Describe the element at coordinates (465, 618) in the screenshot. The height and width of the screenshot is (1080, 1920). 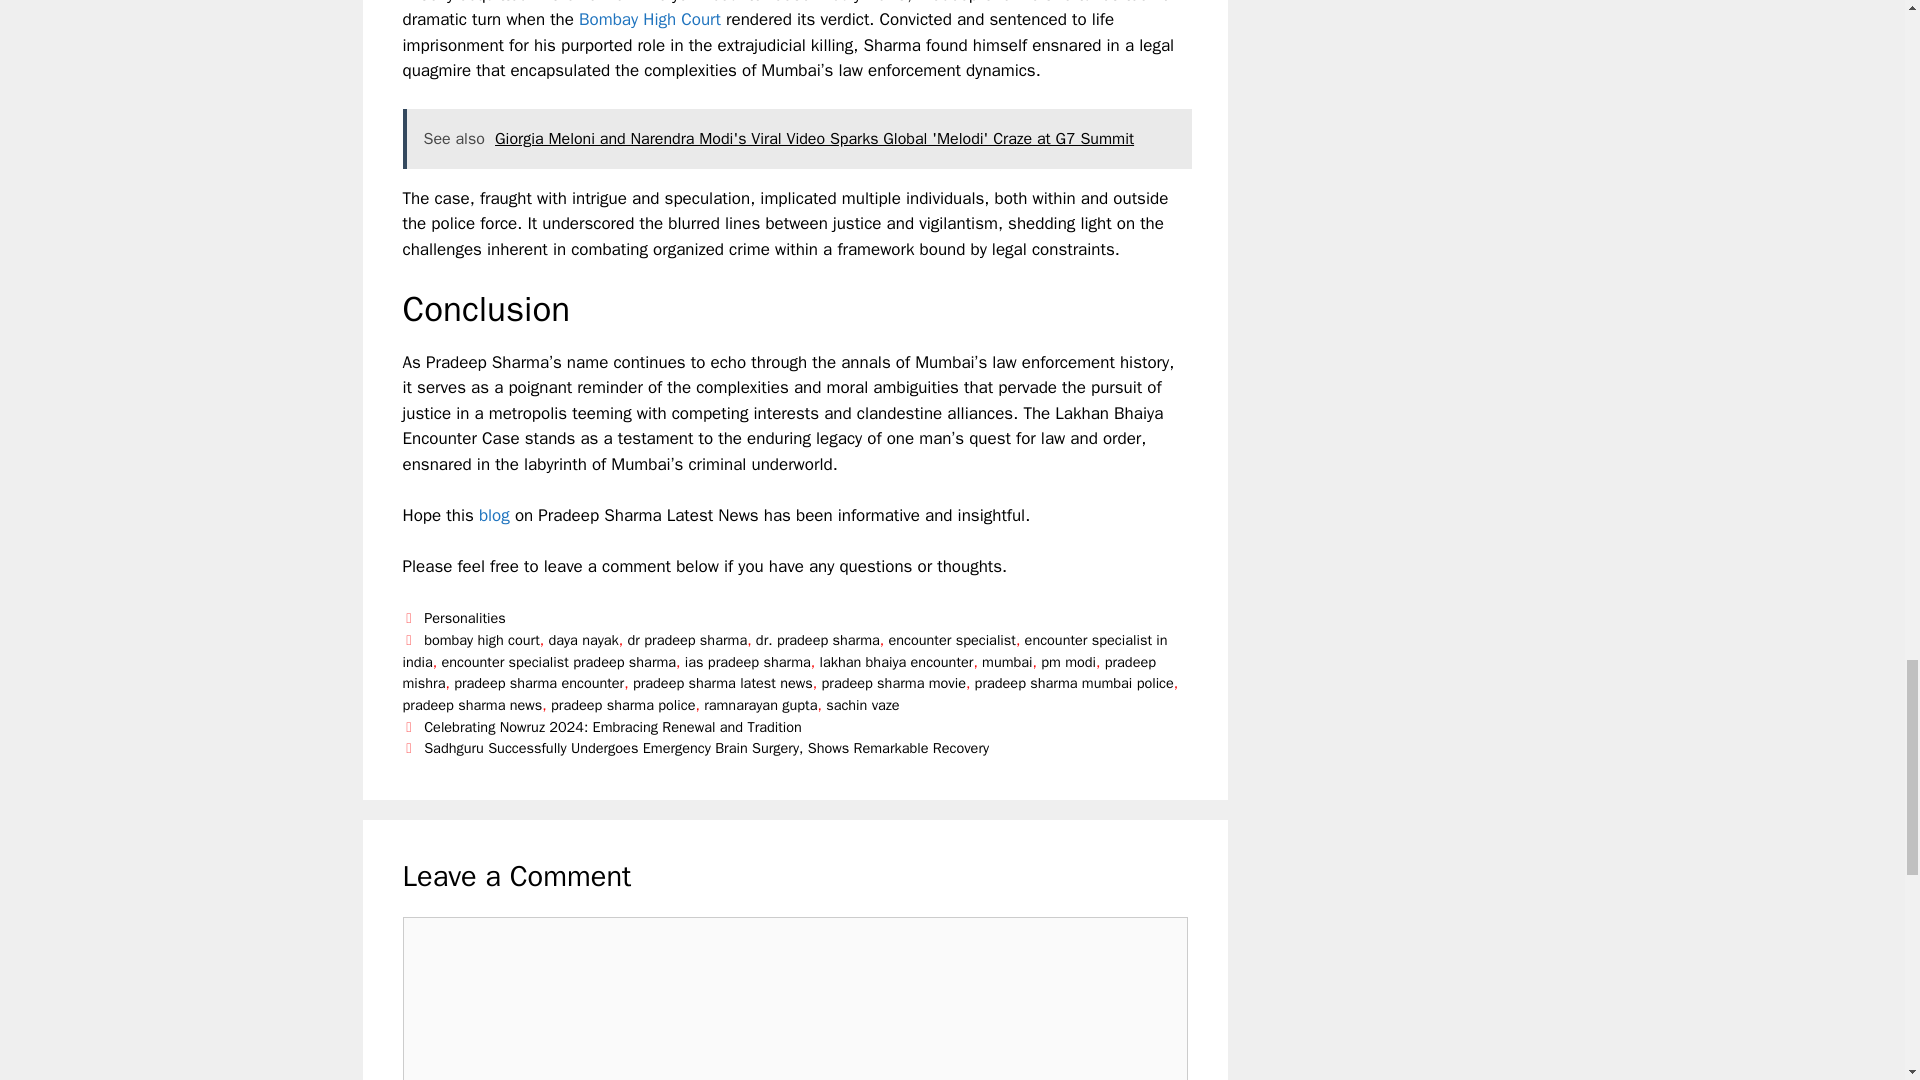
I see `Personalities` at that location.